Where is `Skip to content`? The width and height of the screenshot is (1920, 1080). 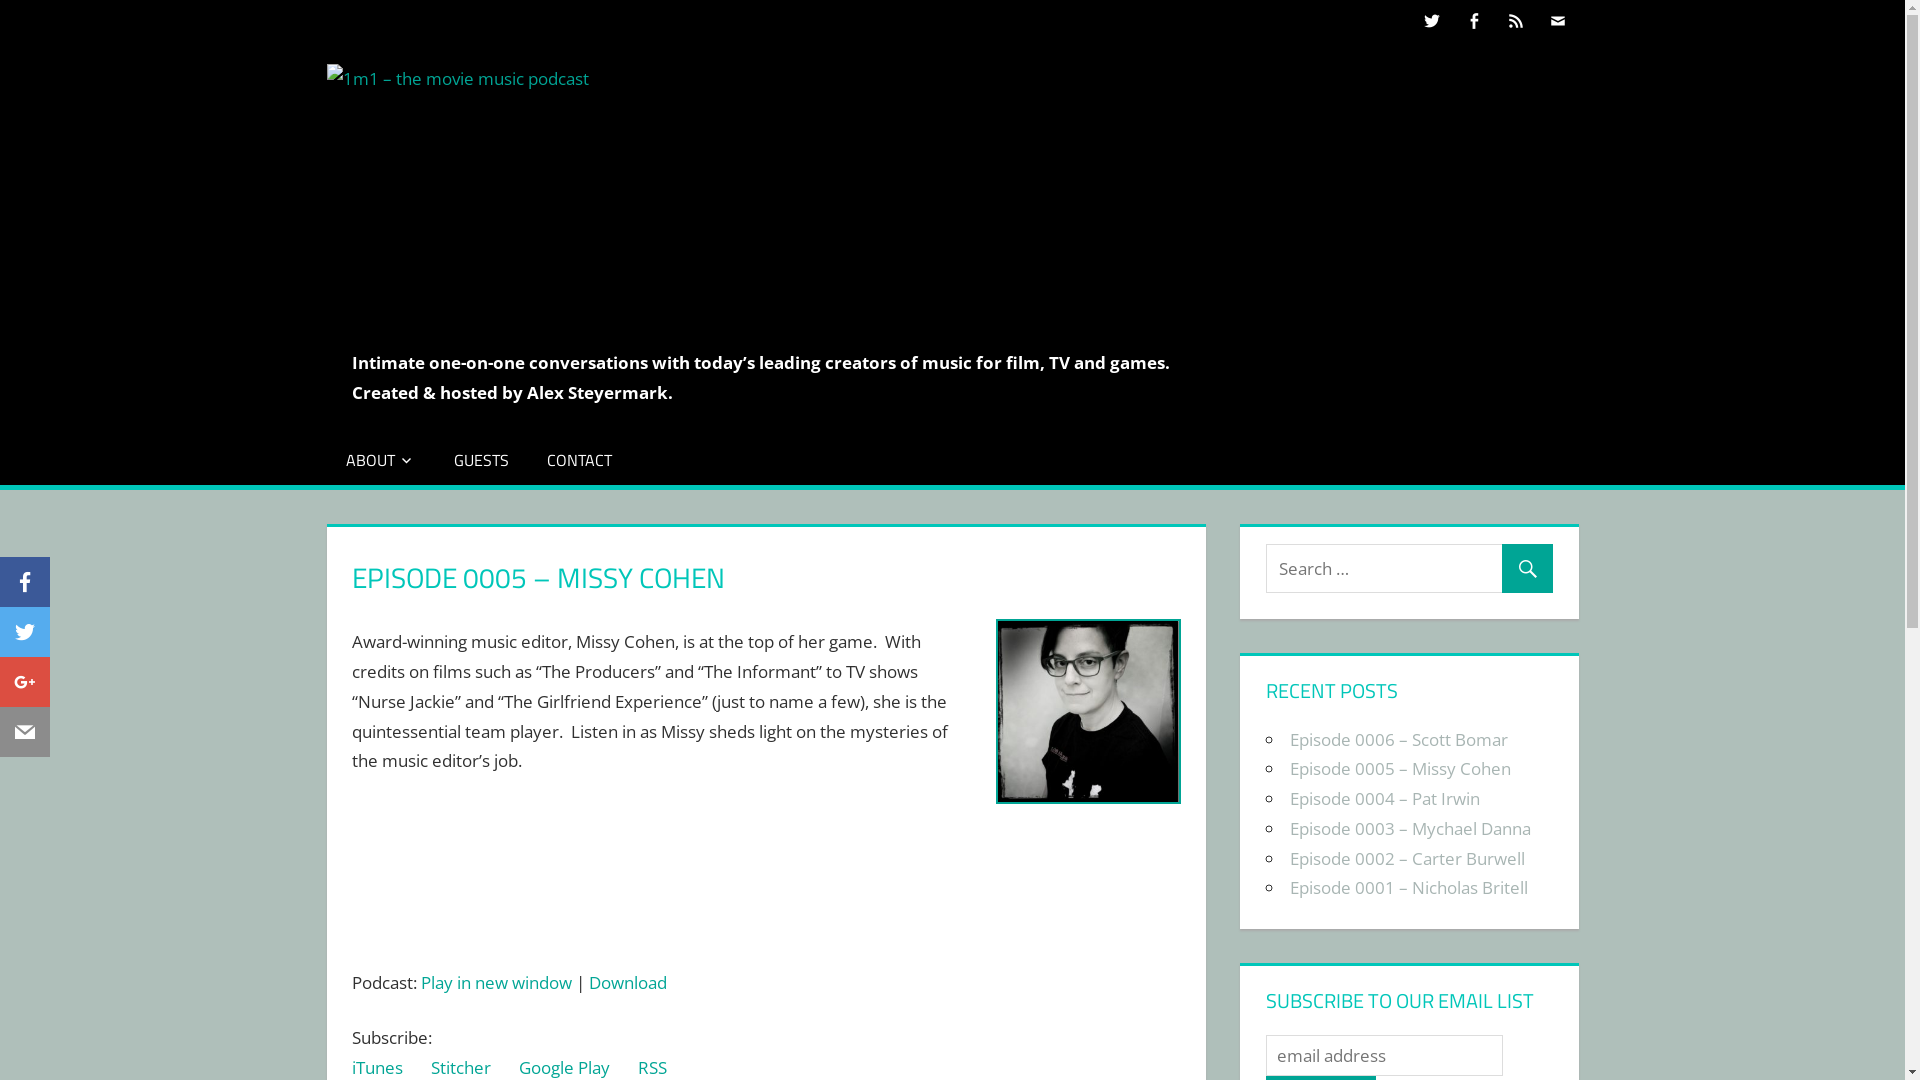 Skip to content is located at coordinates (0, 0).